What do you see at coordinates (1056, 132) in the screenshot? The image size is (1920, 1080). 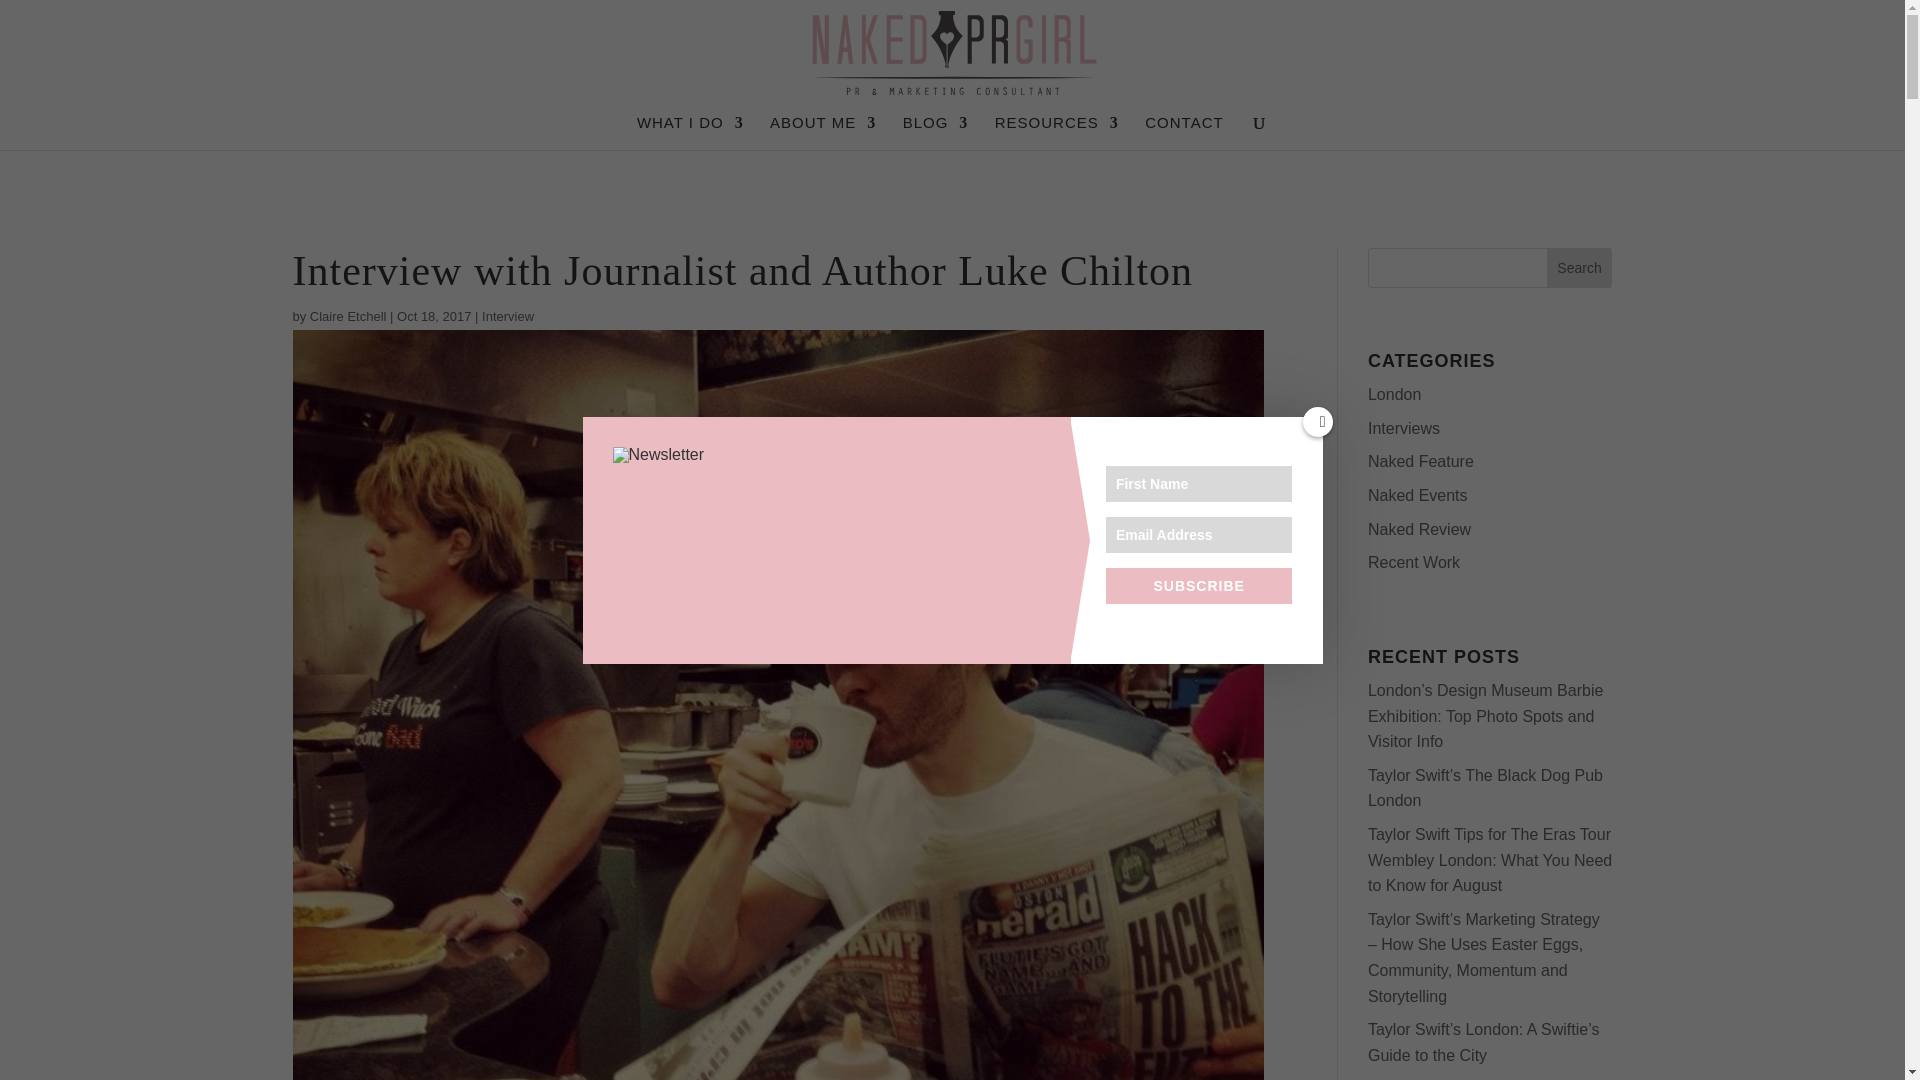 I see `RESOURCES` at bounding box center [1056, 132].